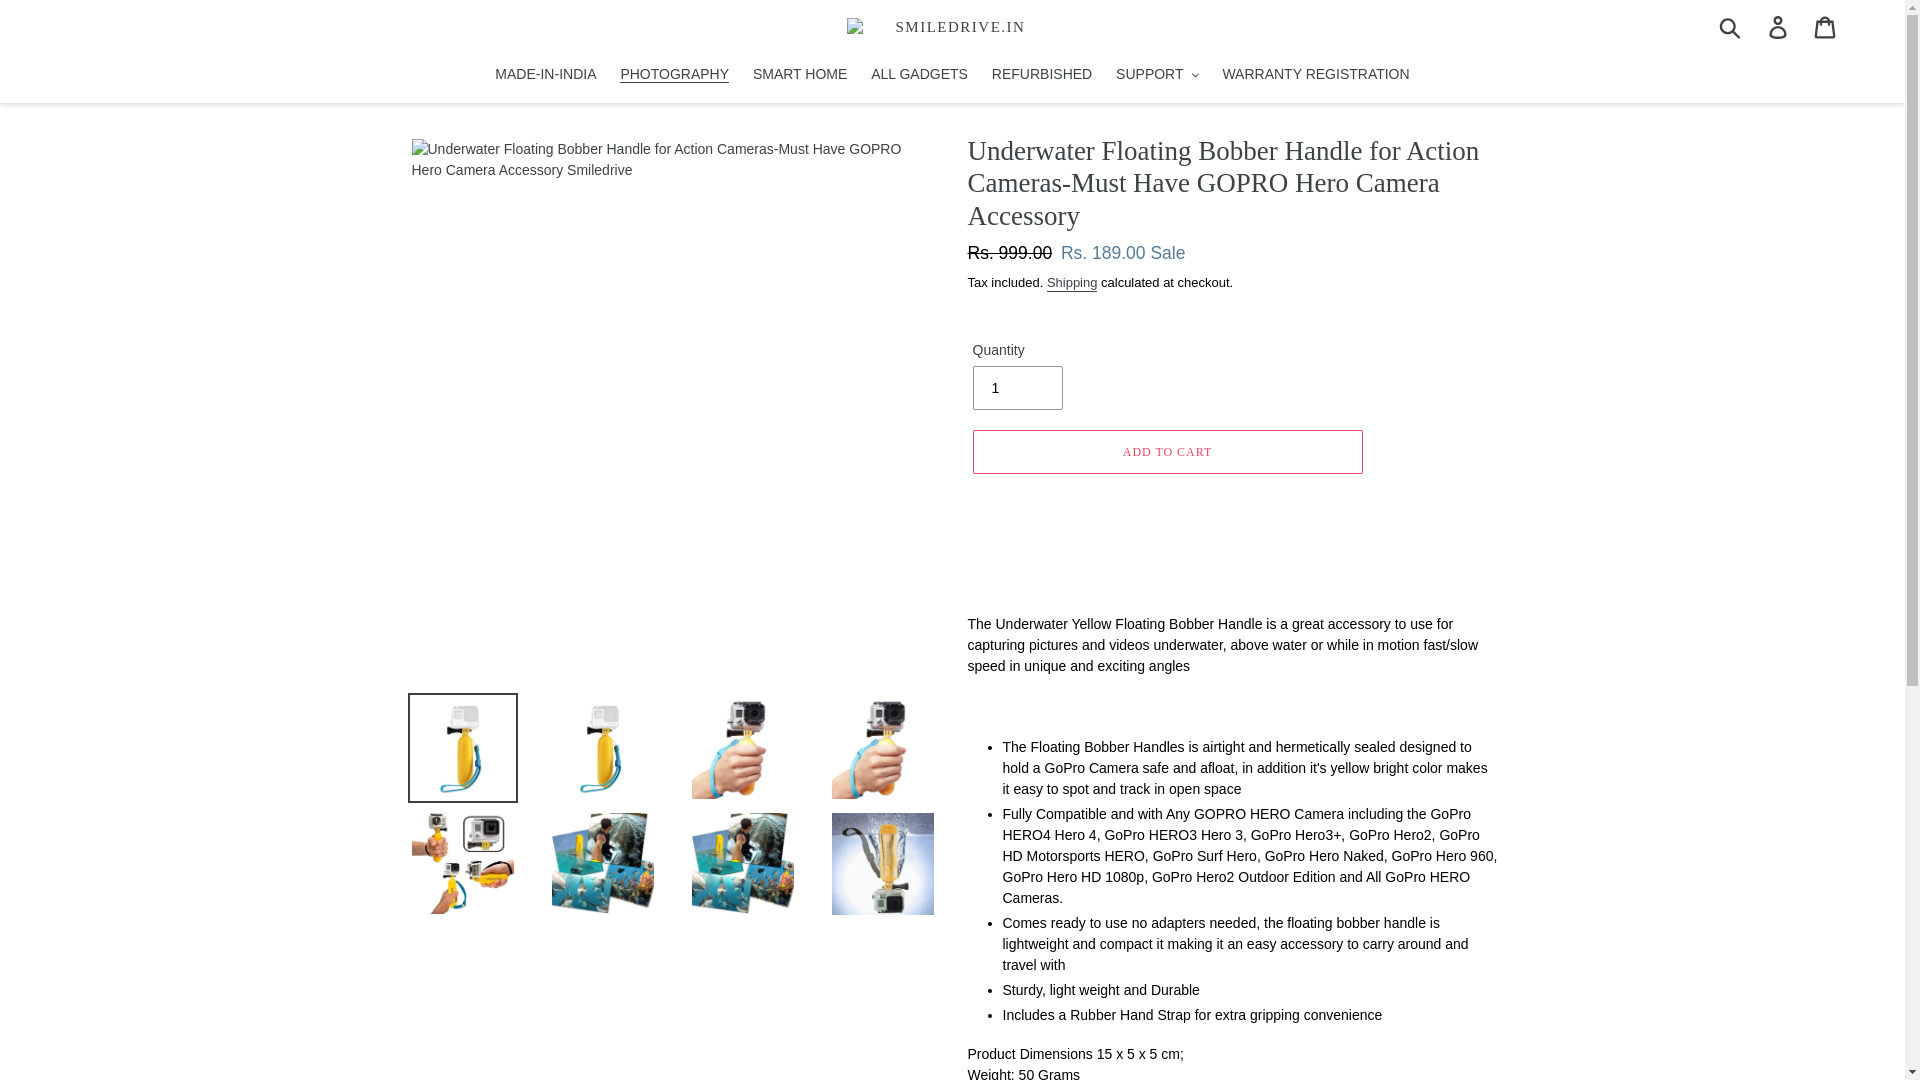 This screenshot has height=1080, width=1920. Describe the element at coordinates (1731, 26) in the screenshot. I see `Submit` at that location.